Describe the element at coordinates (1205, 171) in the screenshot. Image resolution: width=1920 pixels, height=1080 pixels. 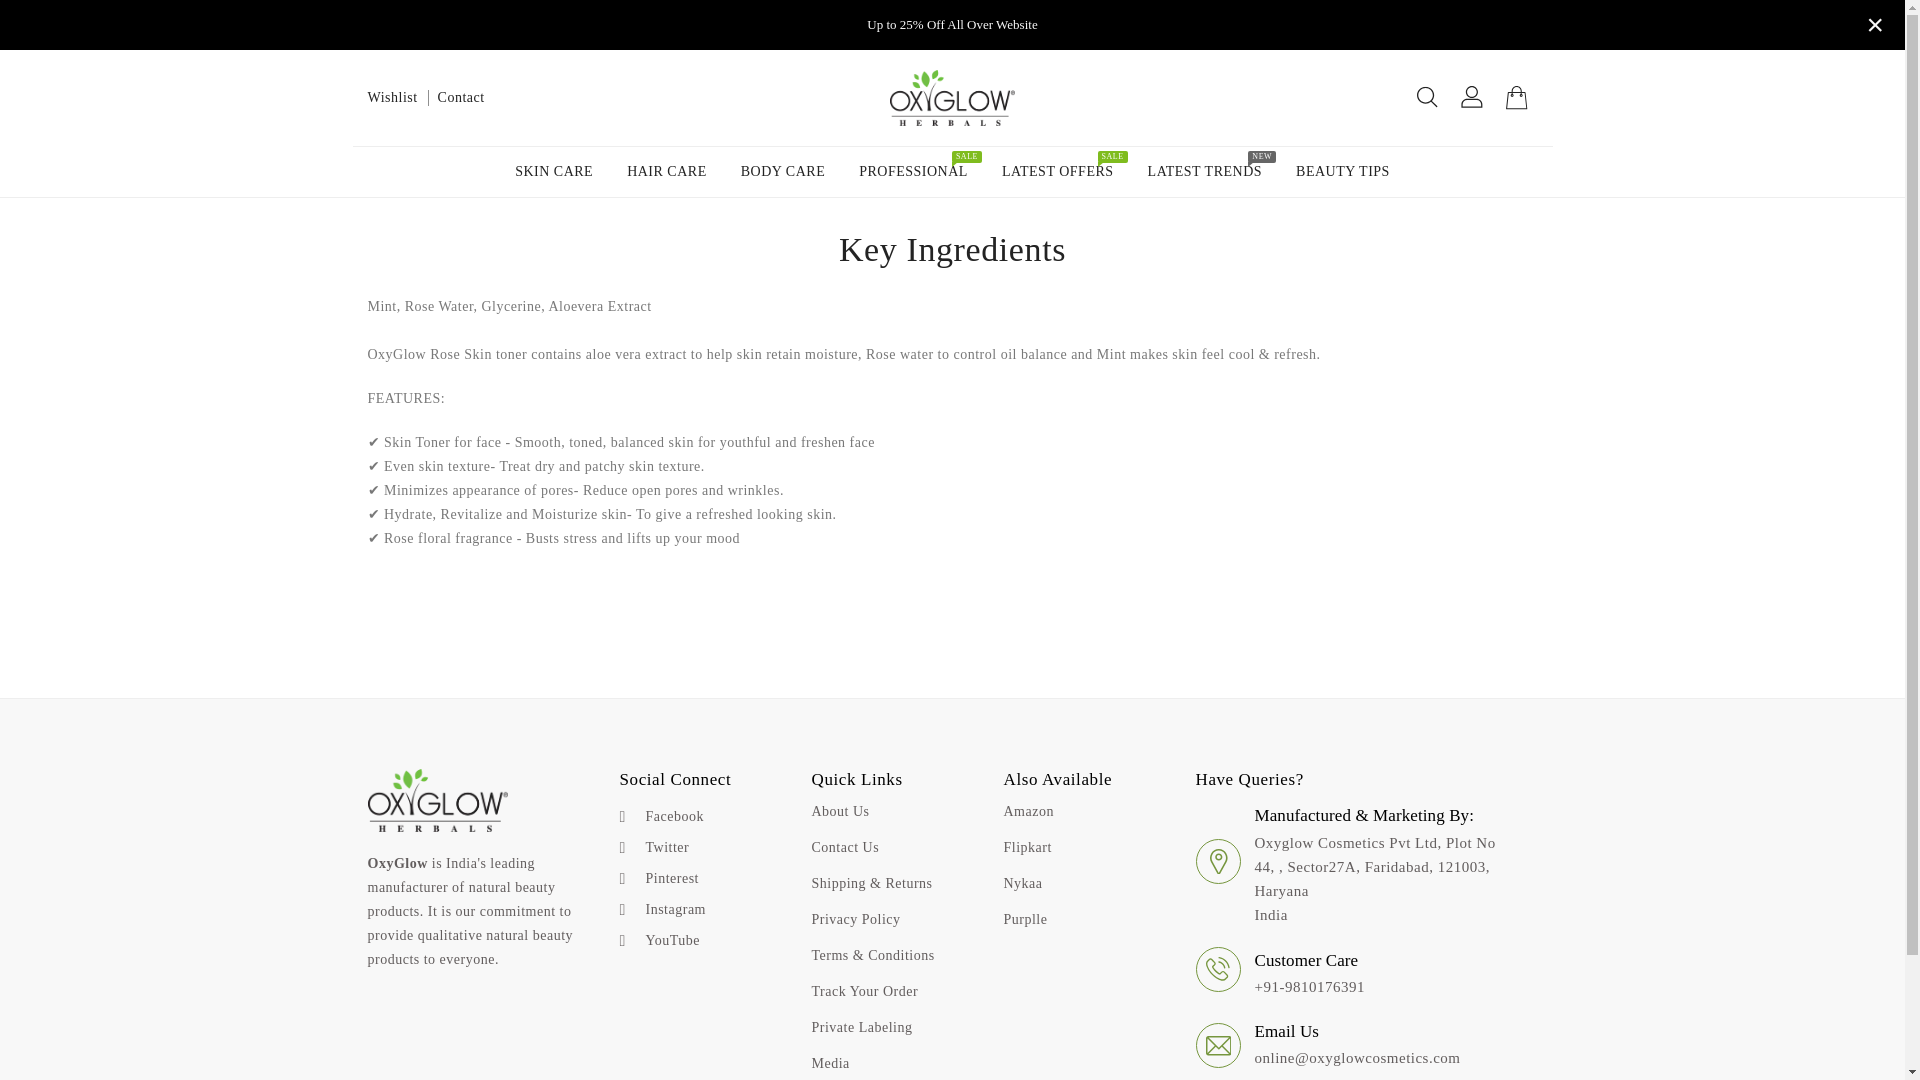
I see `BODY CARE` at that location.